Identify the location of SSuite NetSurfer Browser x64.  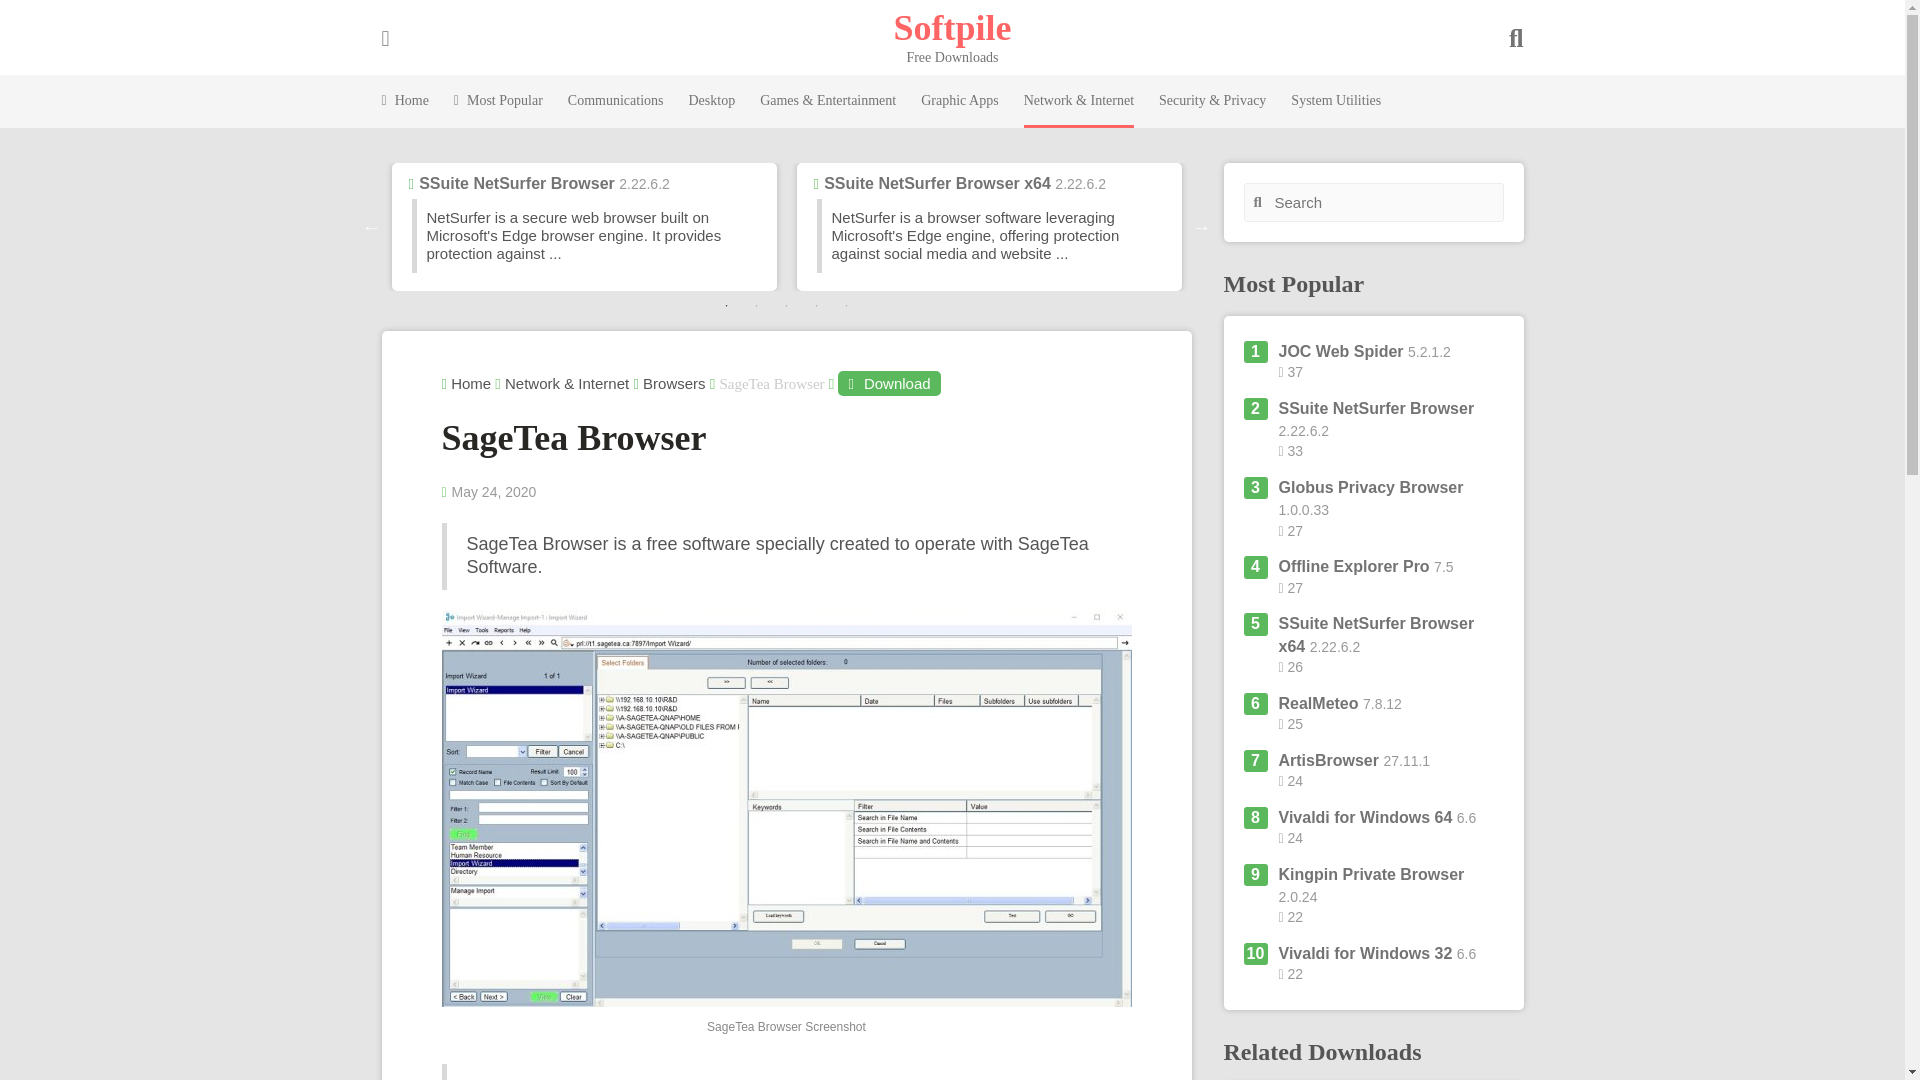
(936, 183).